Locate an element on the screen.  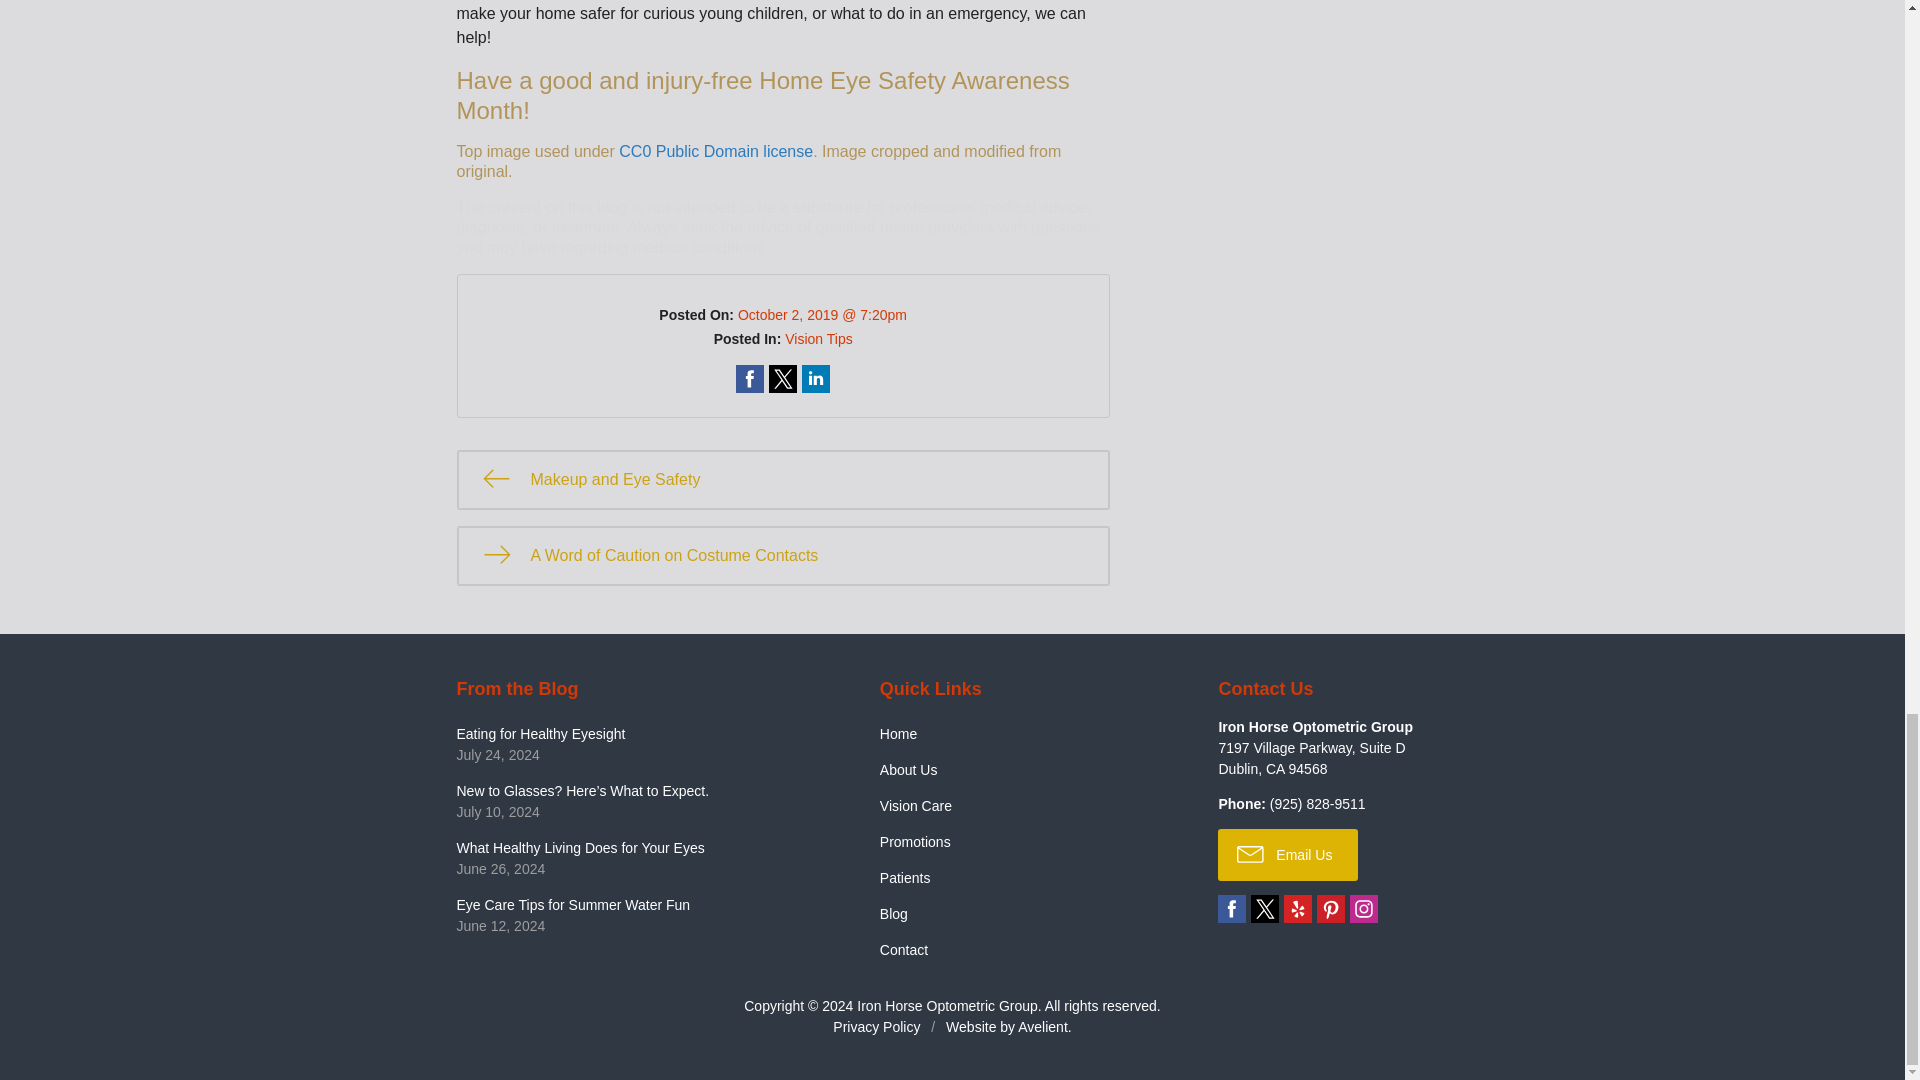
Vision Tips is located at coordinates (818, 338).